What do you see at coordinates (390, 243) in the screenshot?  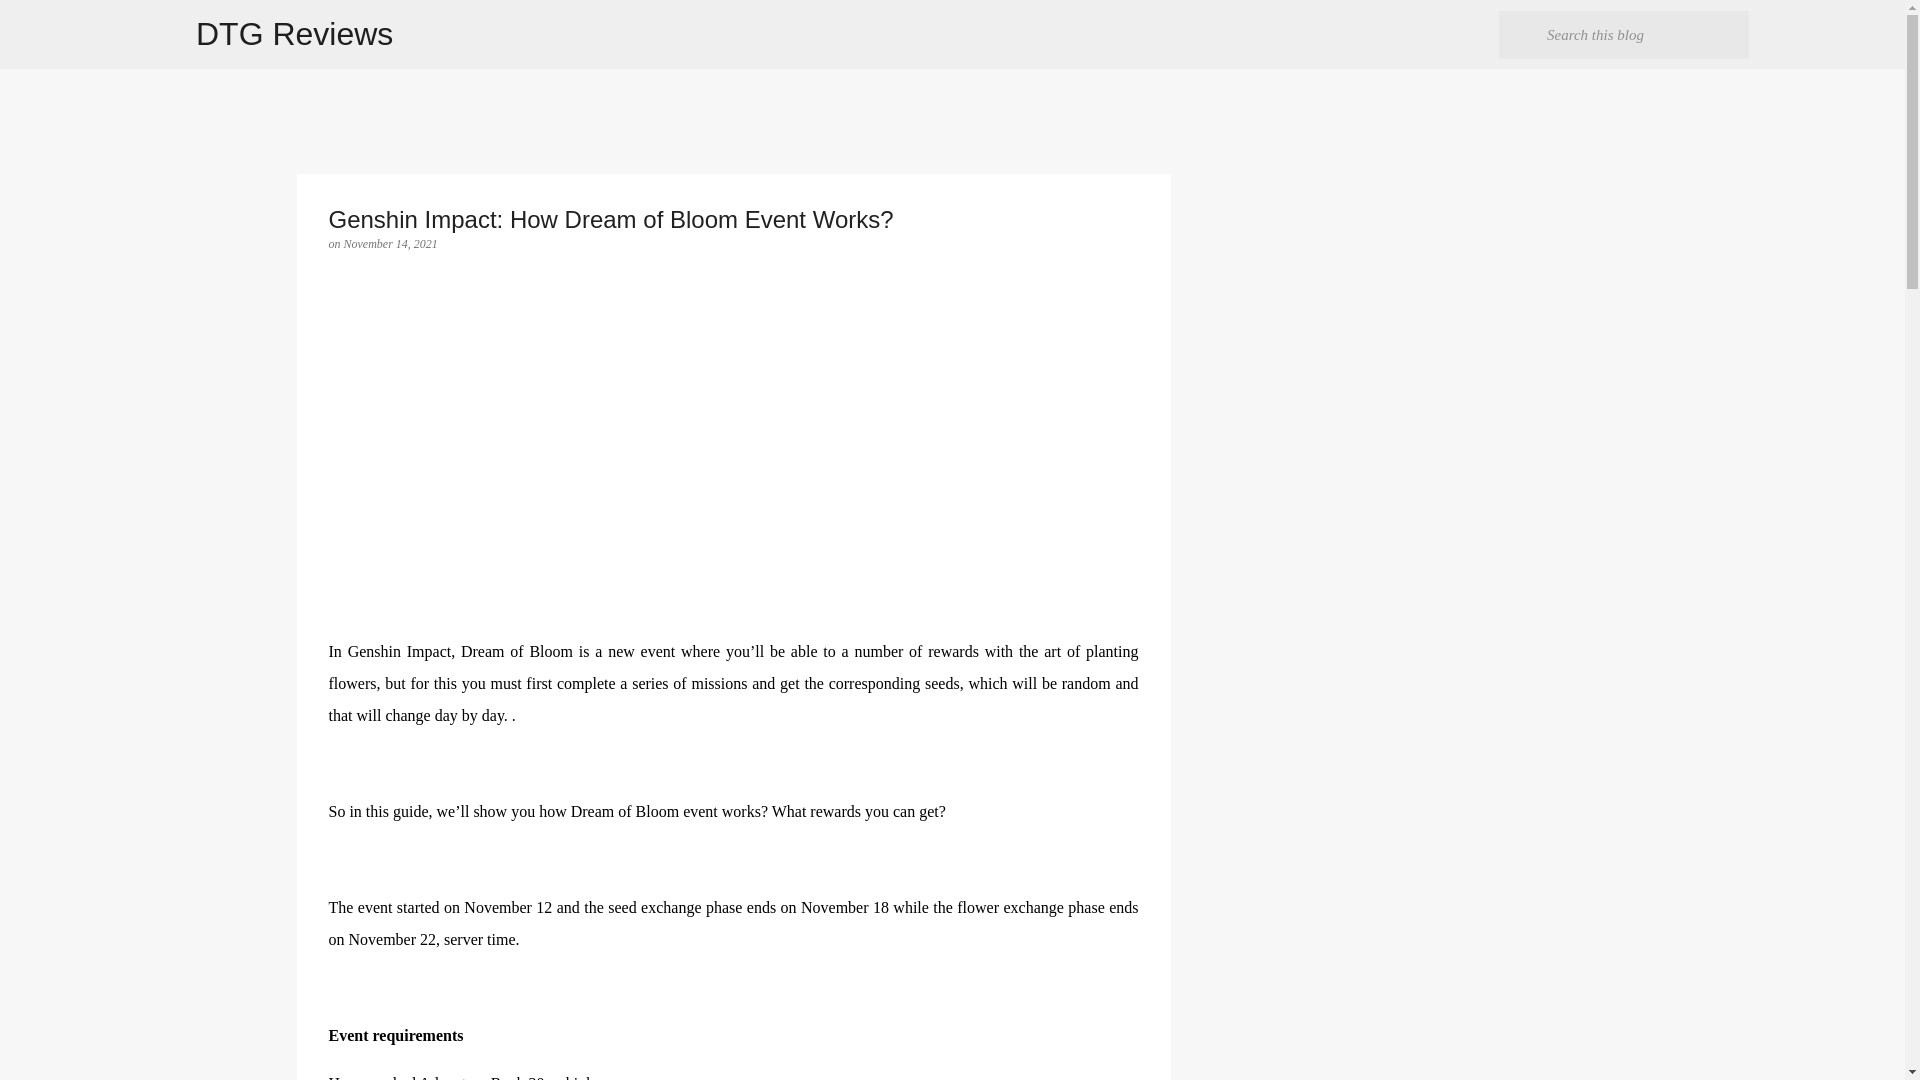 I see `November 14, 2021` at bounding box center [390, 243].